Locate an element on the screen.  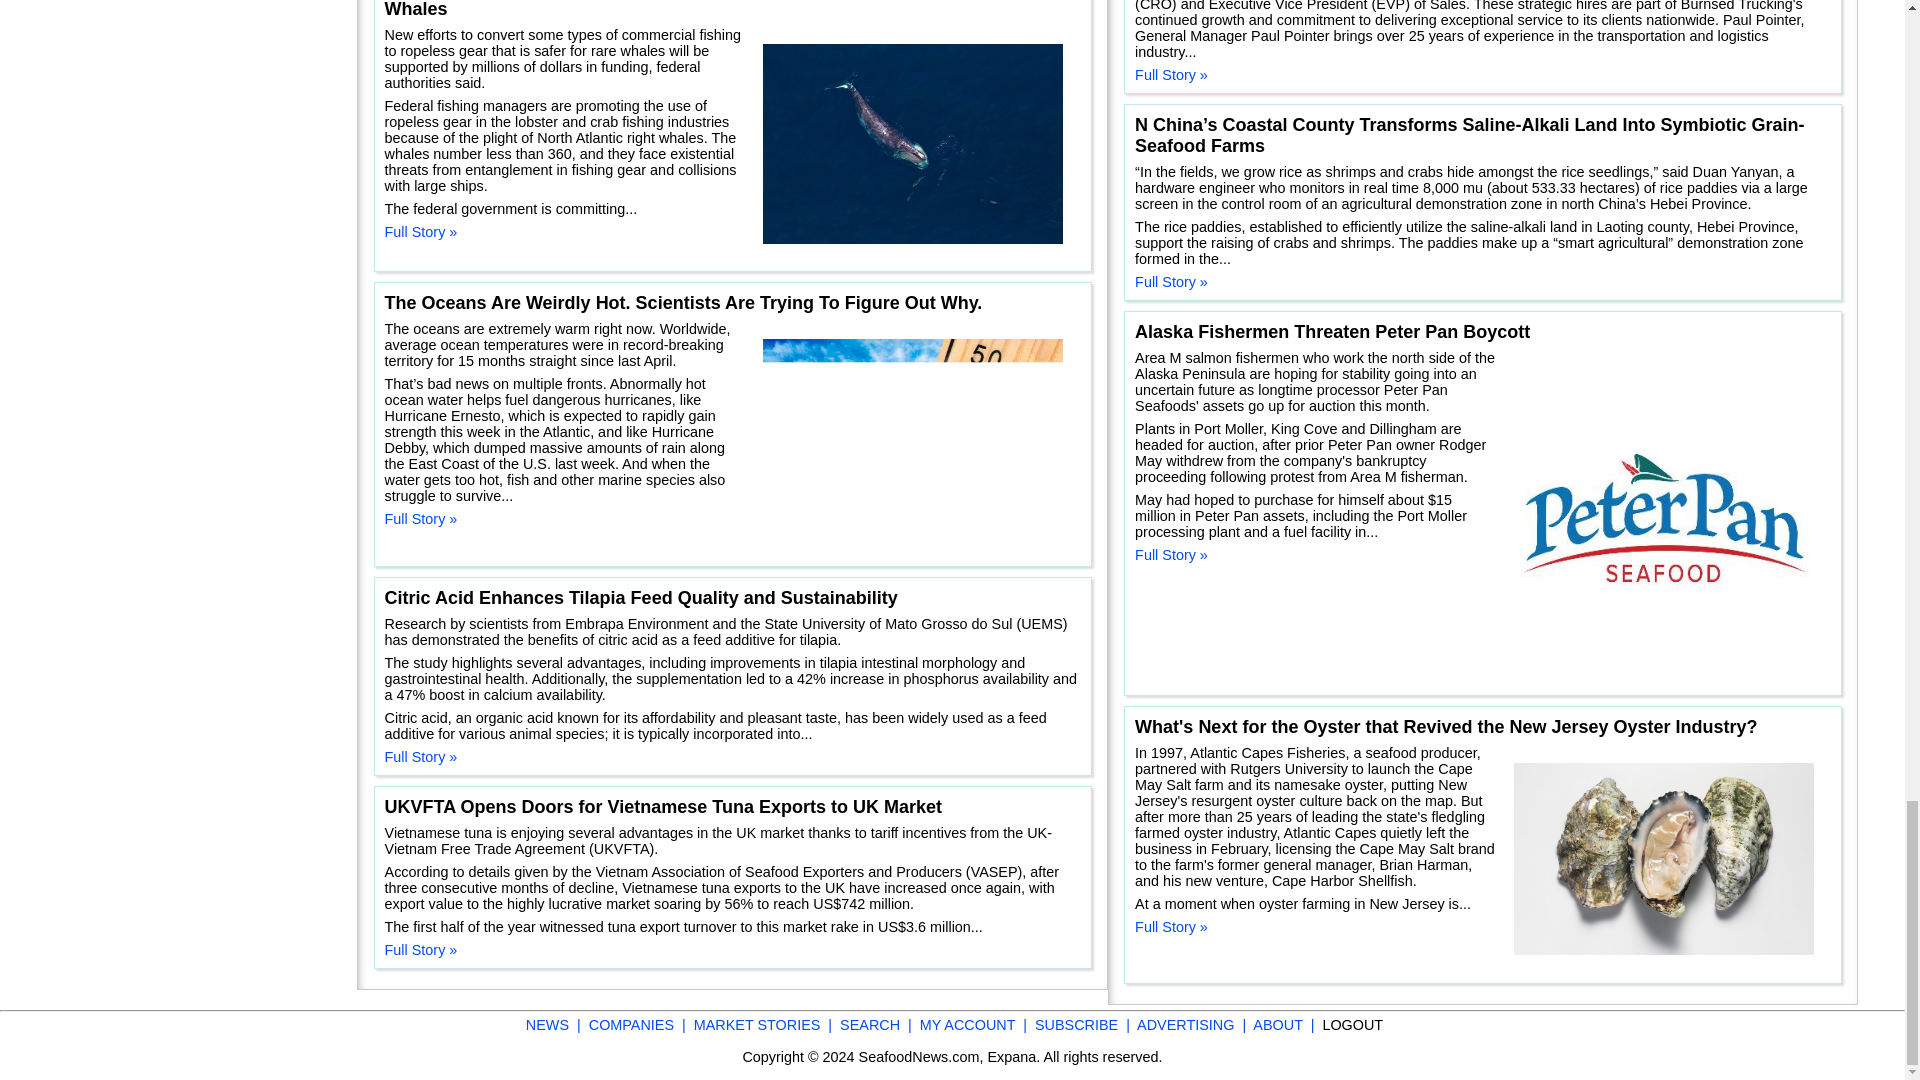
Market Story is located at coordinates (296, 50).